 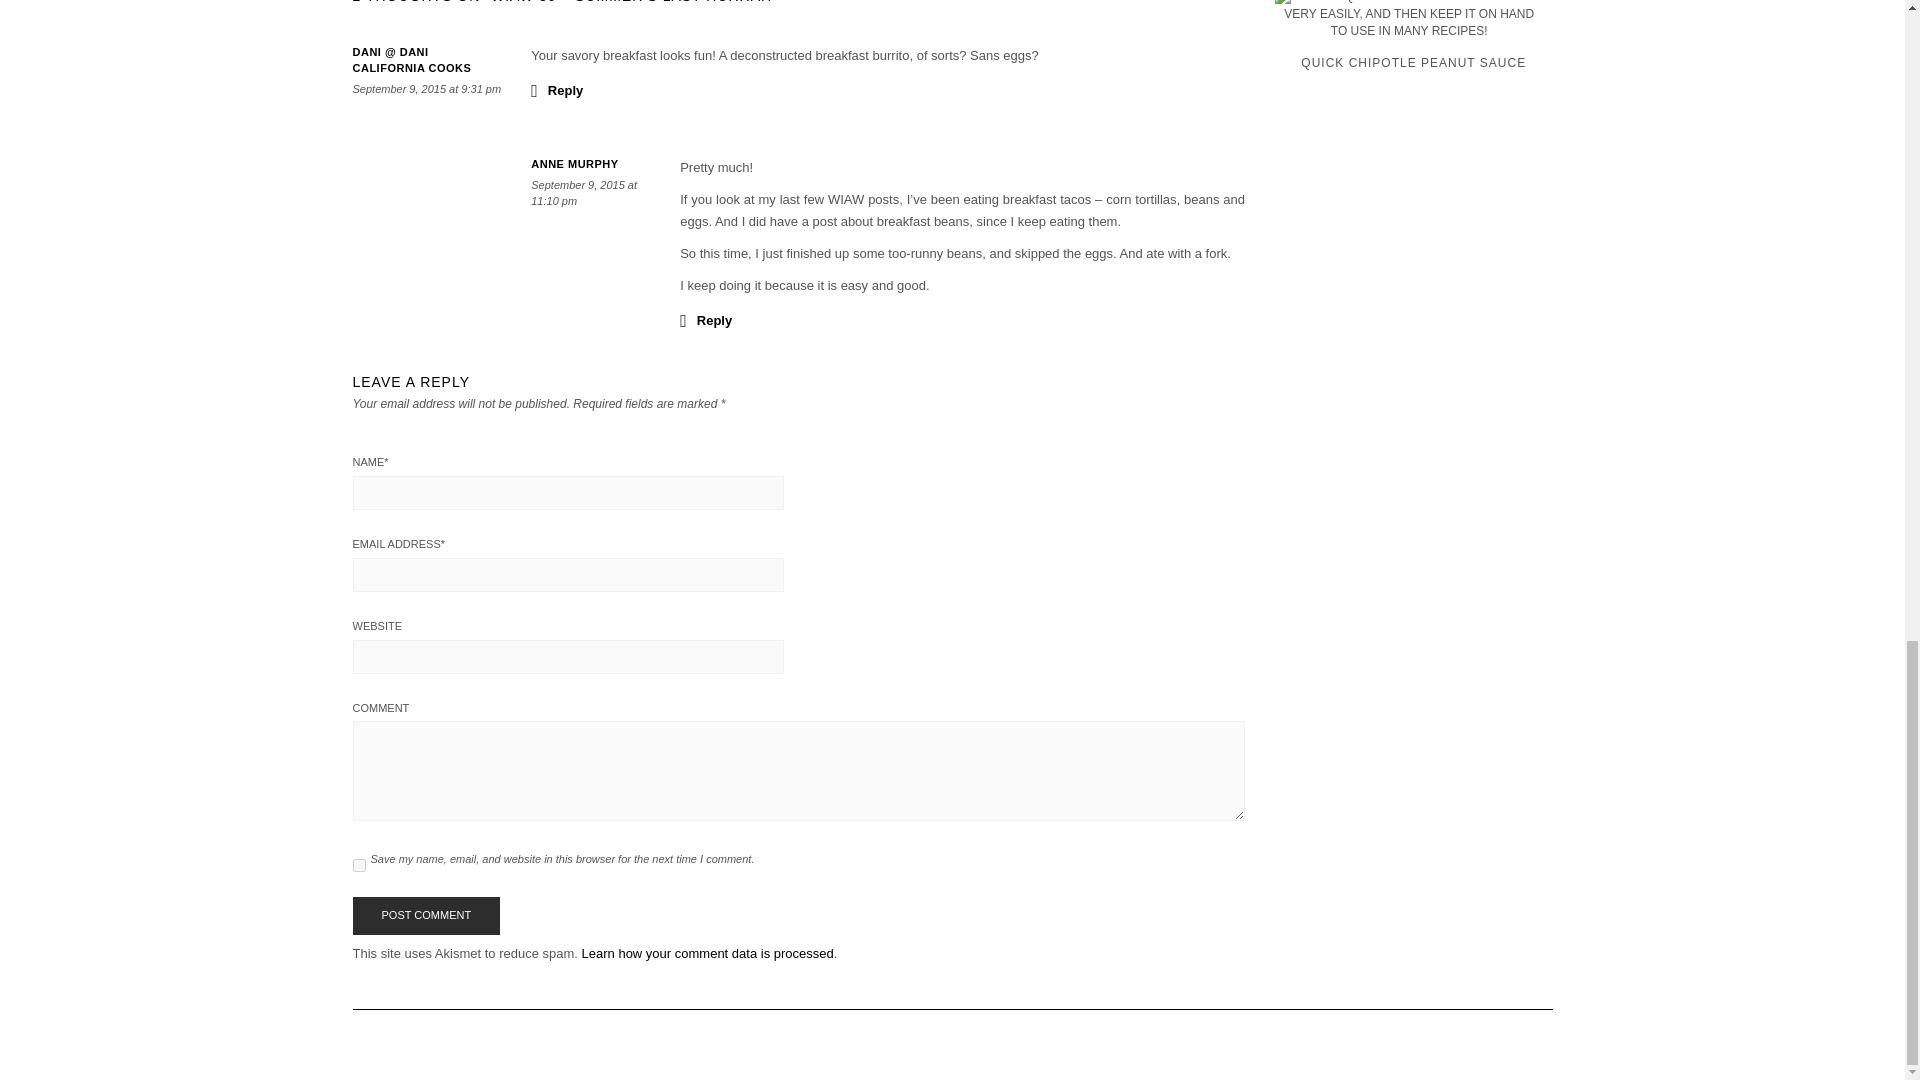 What do you see at coordinates (358, 864) in the screenshot?
I see `yes` at bounding box center [358, 864].